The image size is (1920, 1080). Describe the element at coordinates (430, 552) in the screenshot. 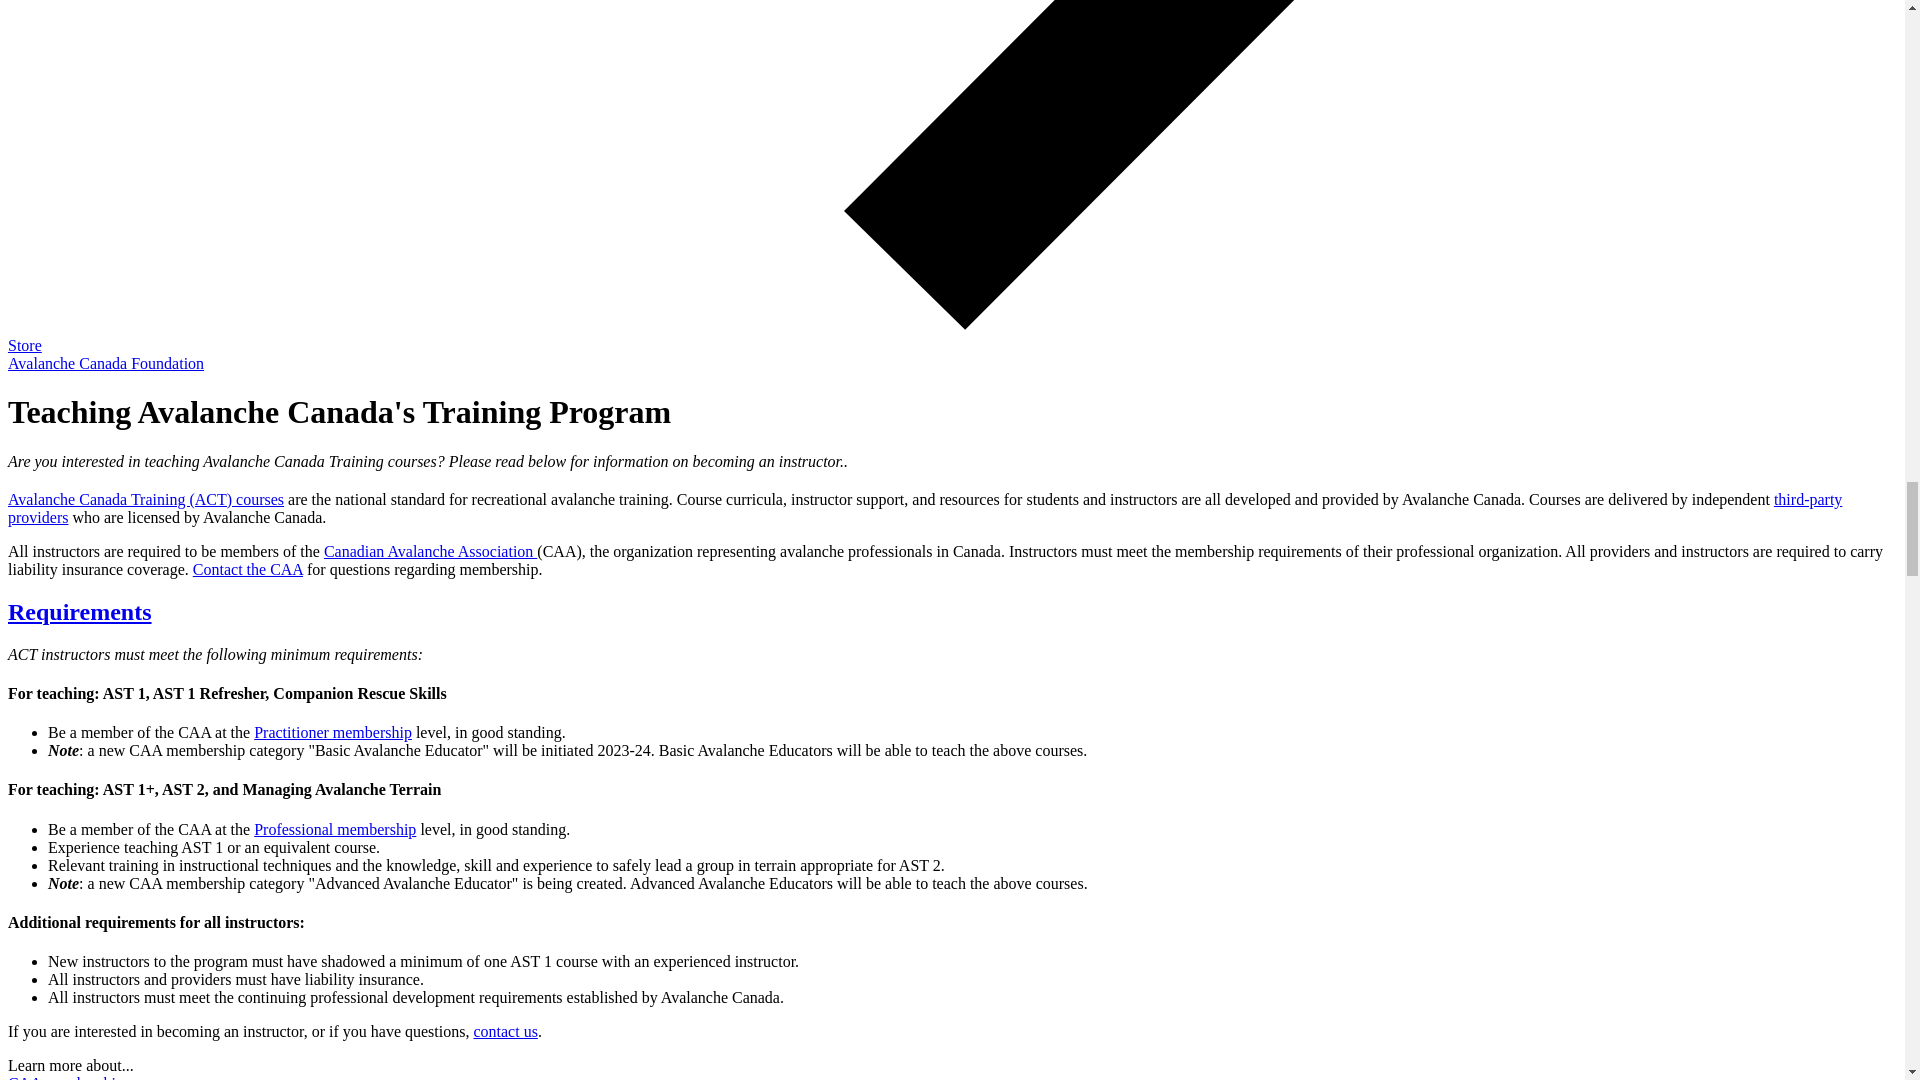

I see `Canadian Avalanche Association` at that location.